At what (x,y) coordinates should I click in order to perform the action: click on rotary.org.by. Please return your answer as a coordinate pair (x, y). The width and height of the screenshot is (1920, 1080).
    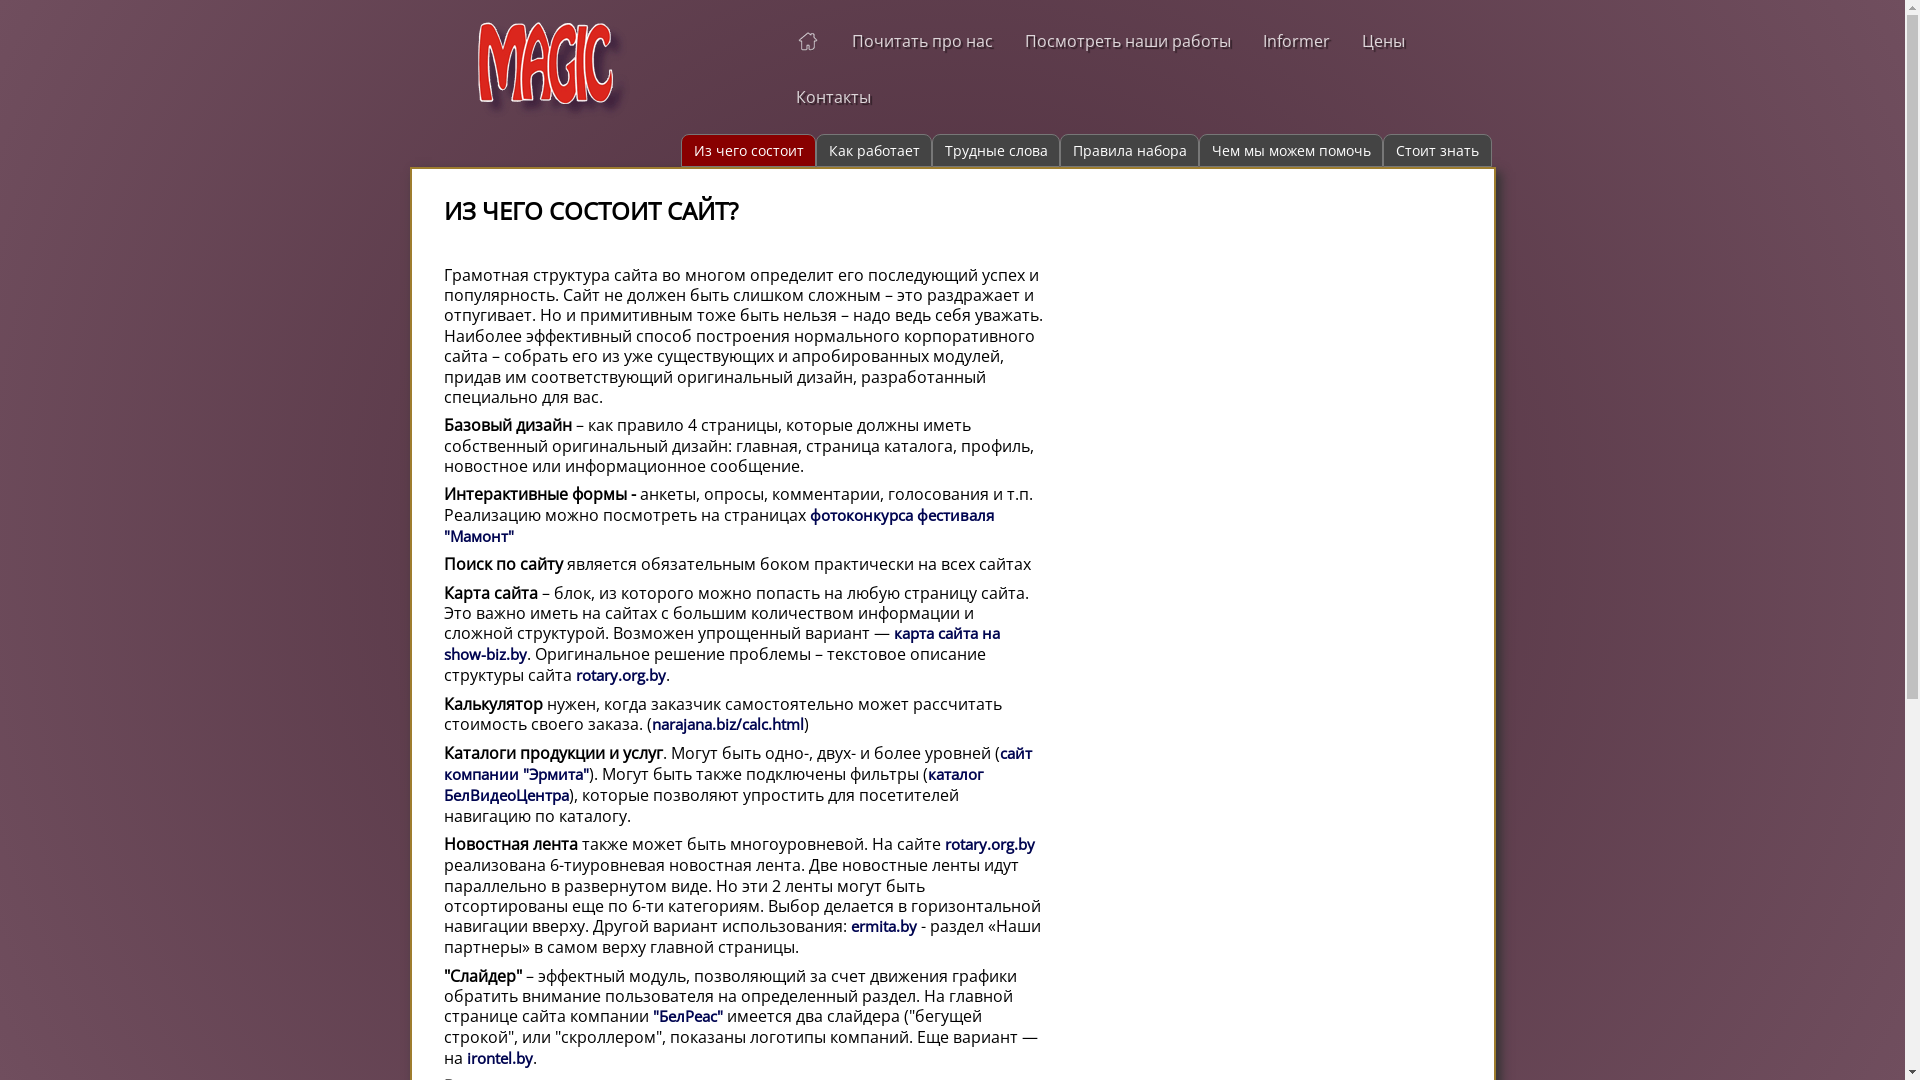
    Looking at the image, I should click on (621, 676).